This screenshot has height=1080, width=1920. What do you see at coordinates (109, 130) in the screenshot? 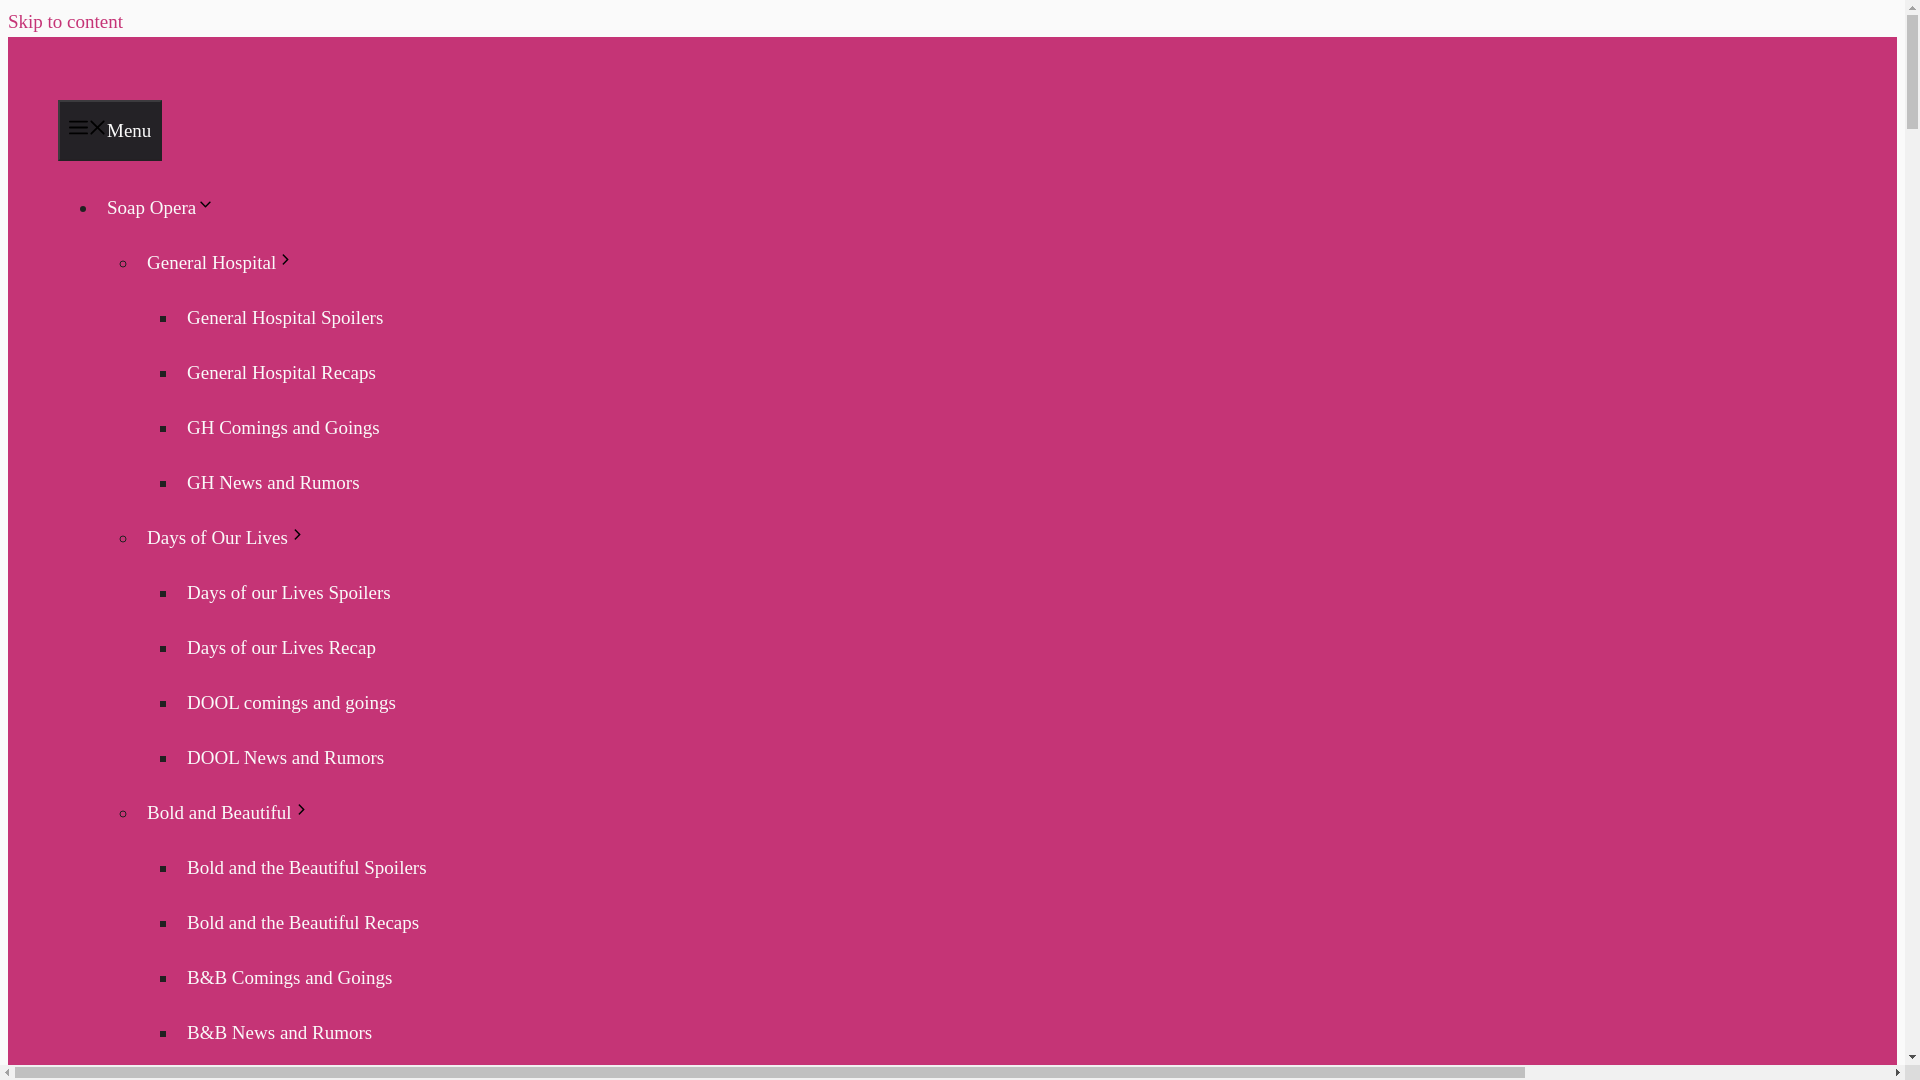
I see `Menu` at bounding box center [109, 130].